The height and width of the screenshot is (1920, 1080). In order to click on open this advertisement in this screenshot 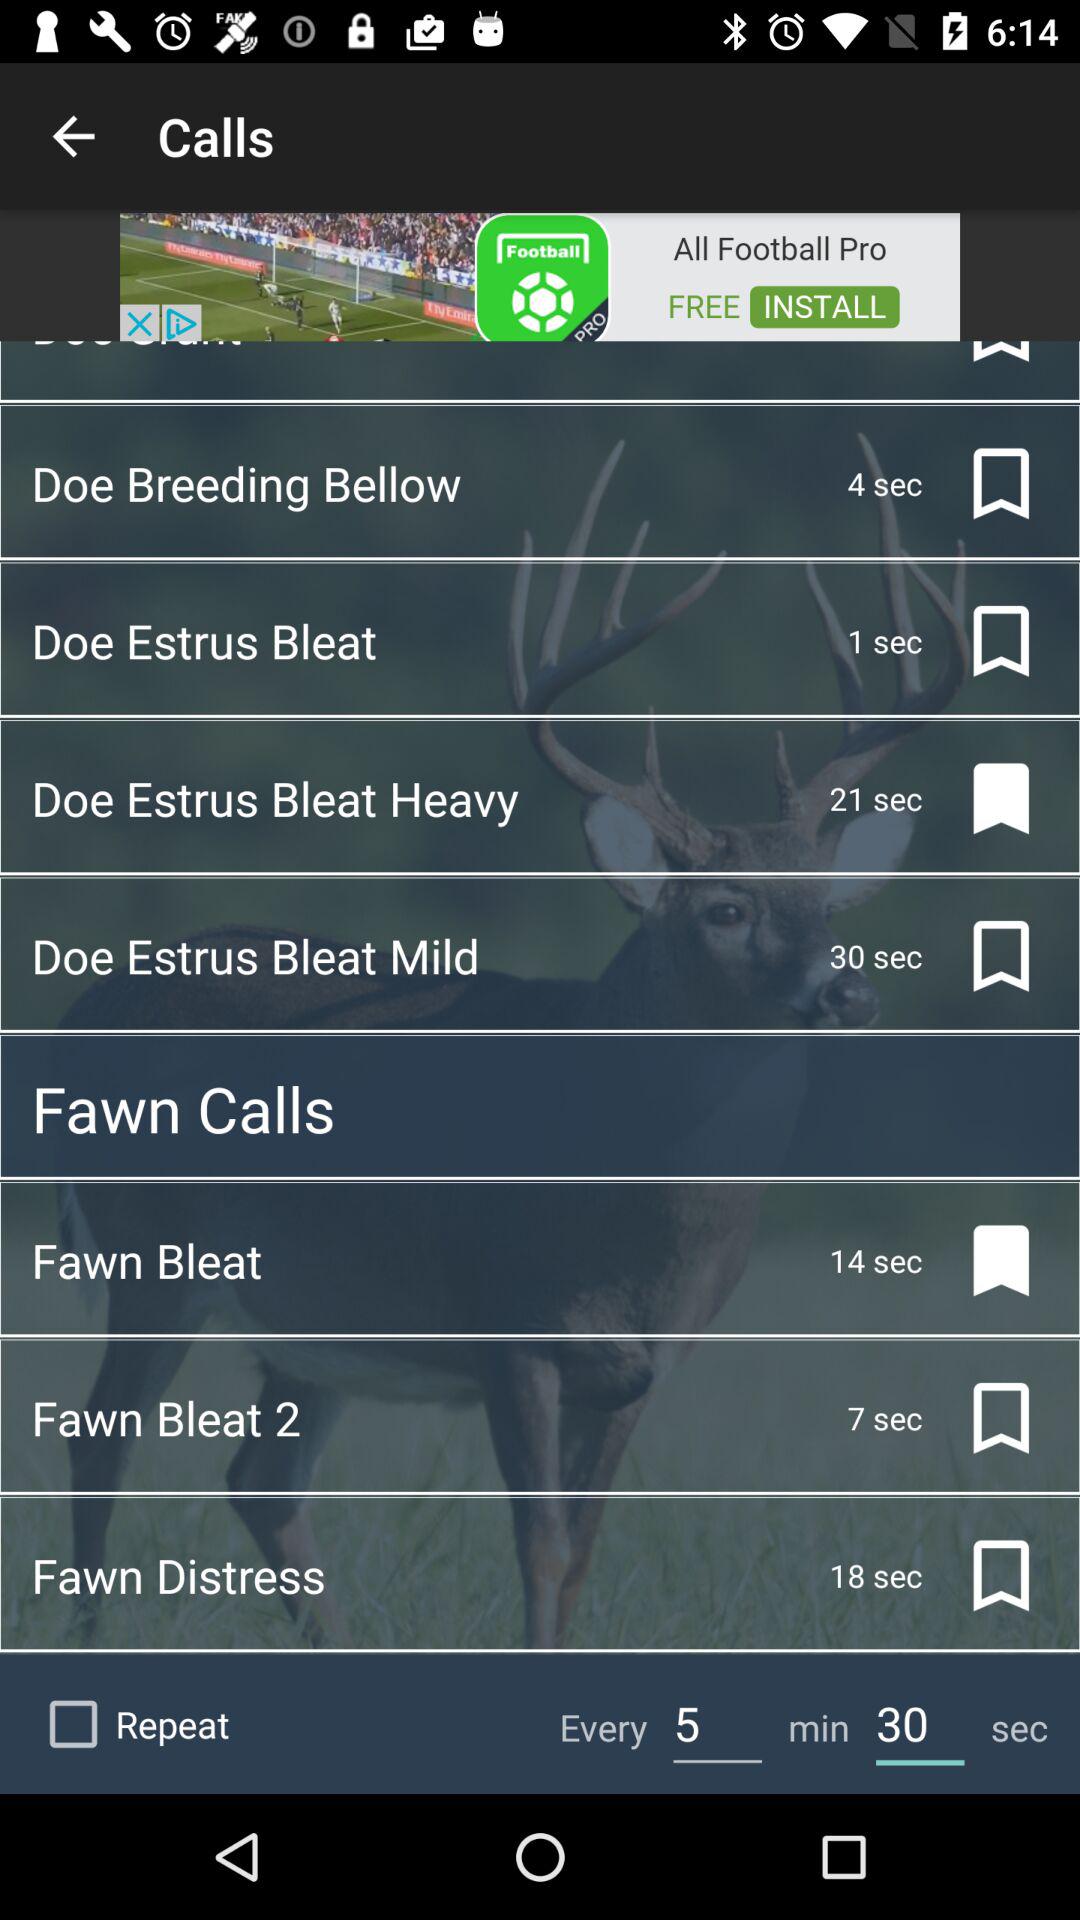, I will do `click(540, 276)`.